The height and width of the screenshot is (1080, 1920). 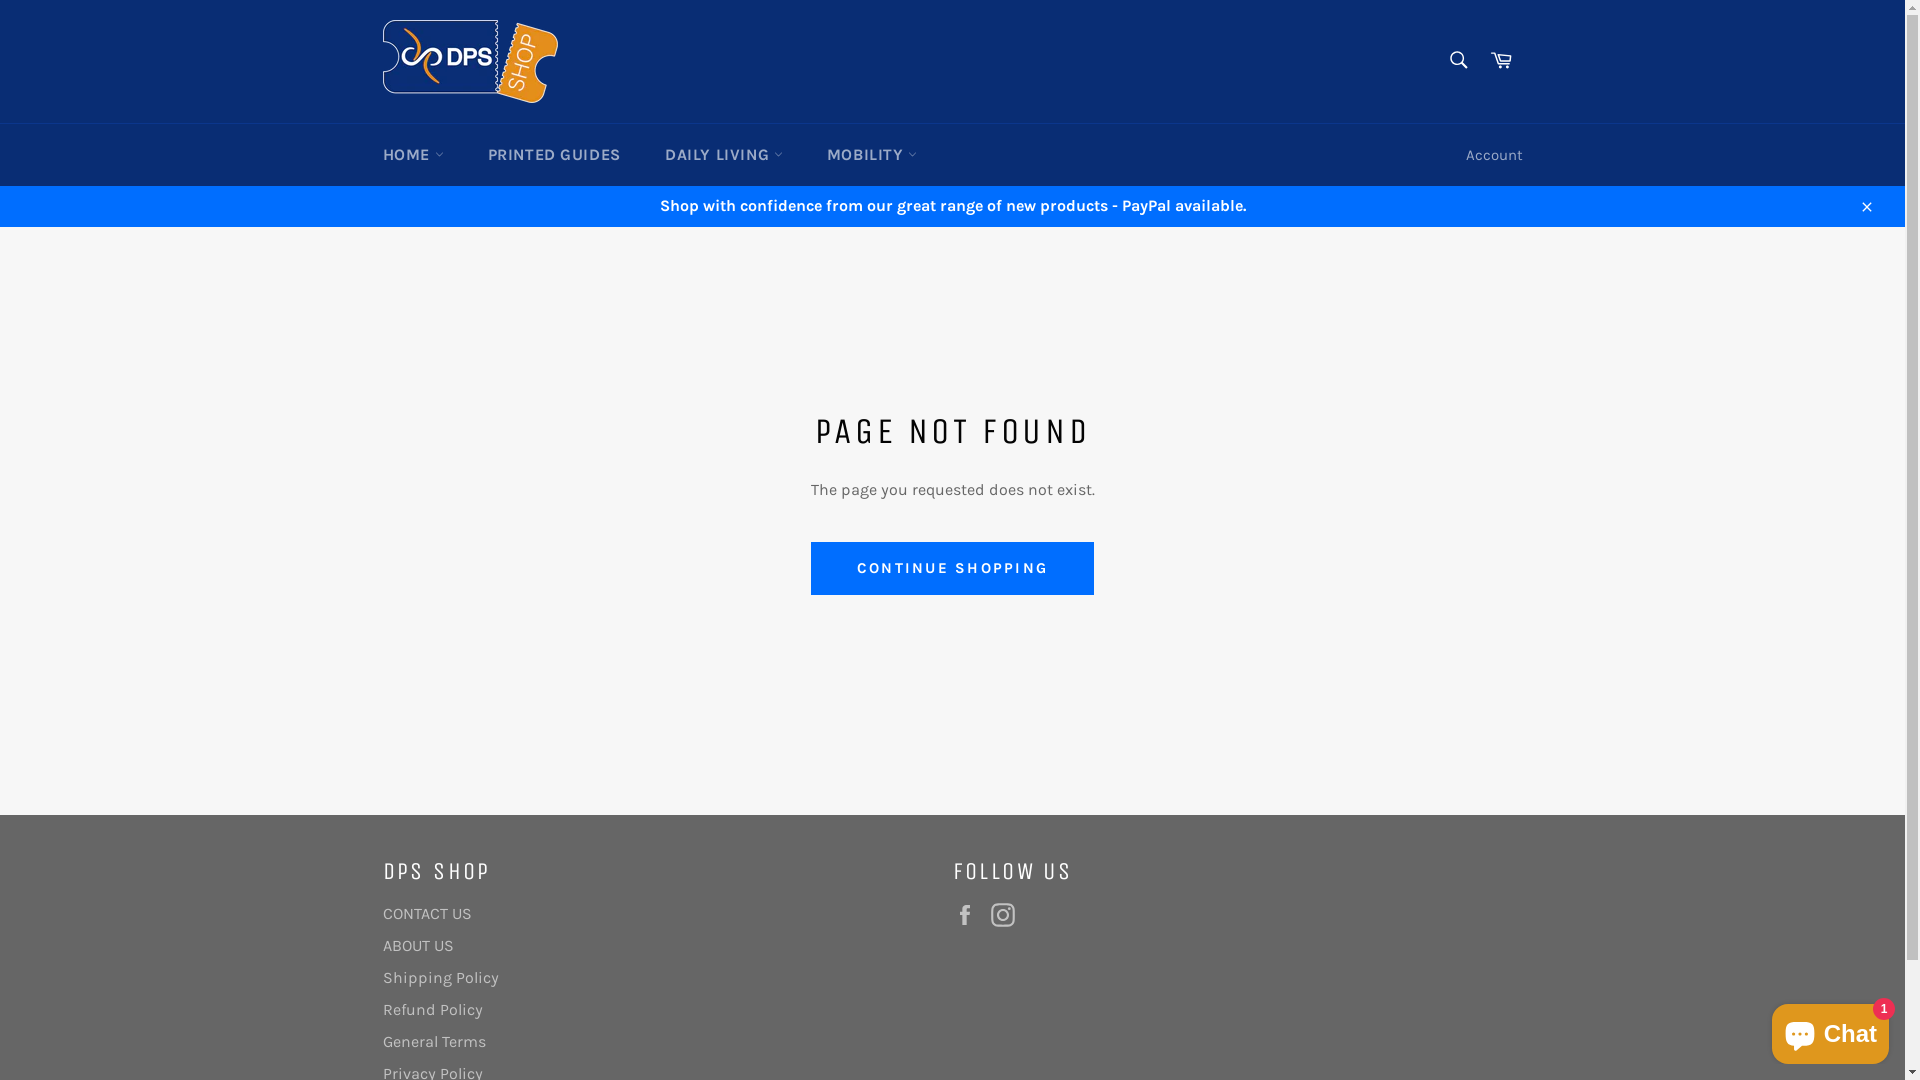 What do you see at coordinates (1501, 61) in the screenshot?
I see `Cart` at bounding box center [1501, 61].